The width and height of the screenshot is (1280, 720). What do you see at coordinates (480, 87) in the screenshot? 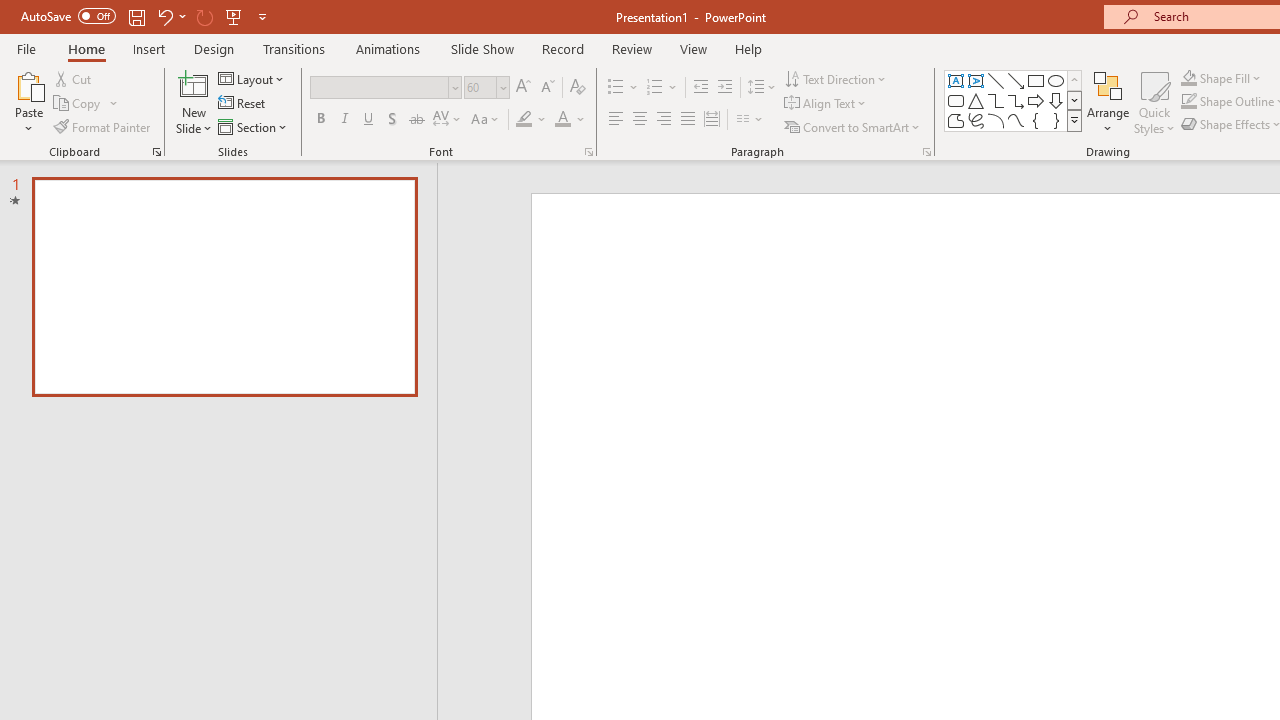
I see `Font Size` at bounding box center [480, 87].